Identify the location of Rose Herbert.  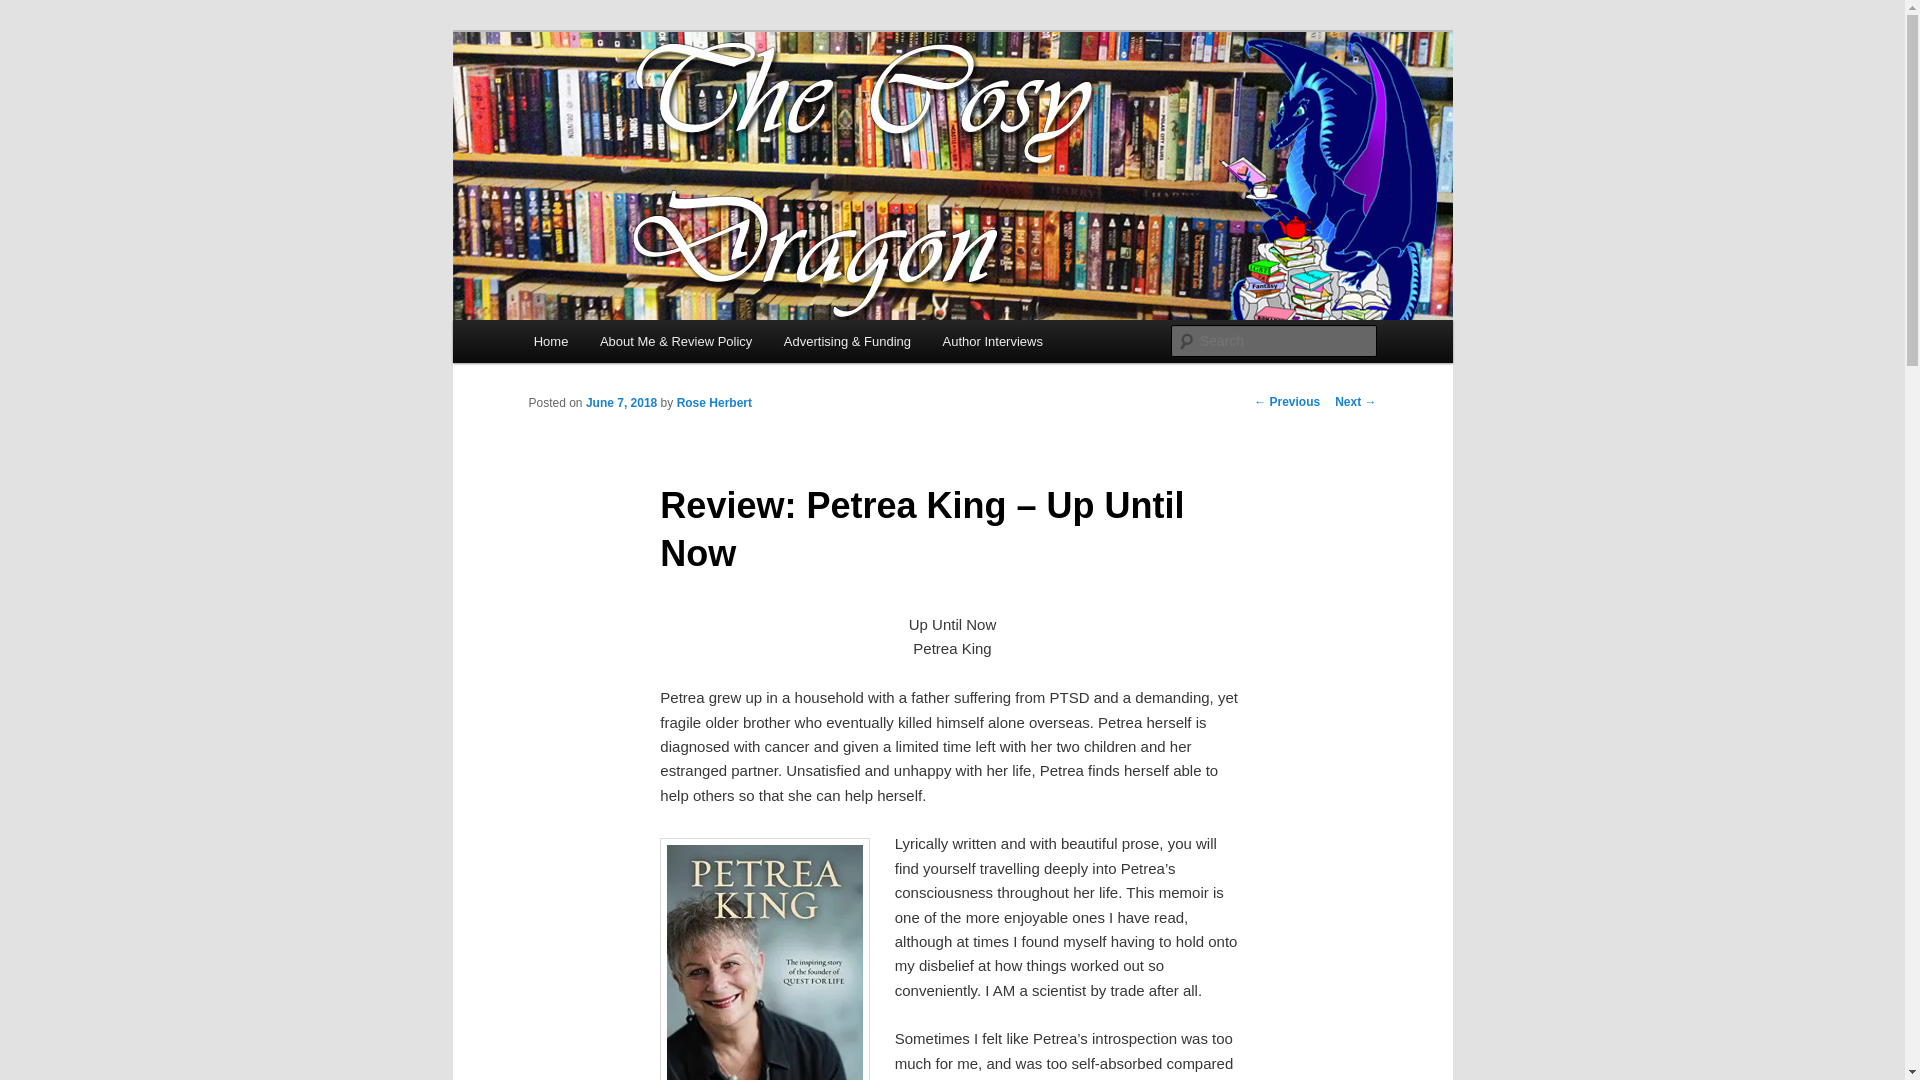
(714, 403).